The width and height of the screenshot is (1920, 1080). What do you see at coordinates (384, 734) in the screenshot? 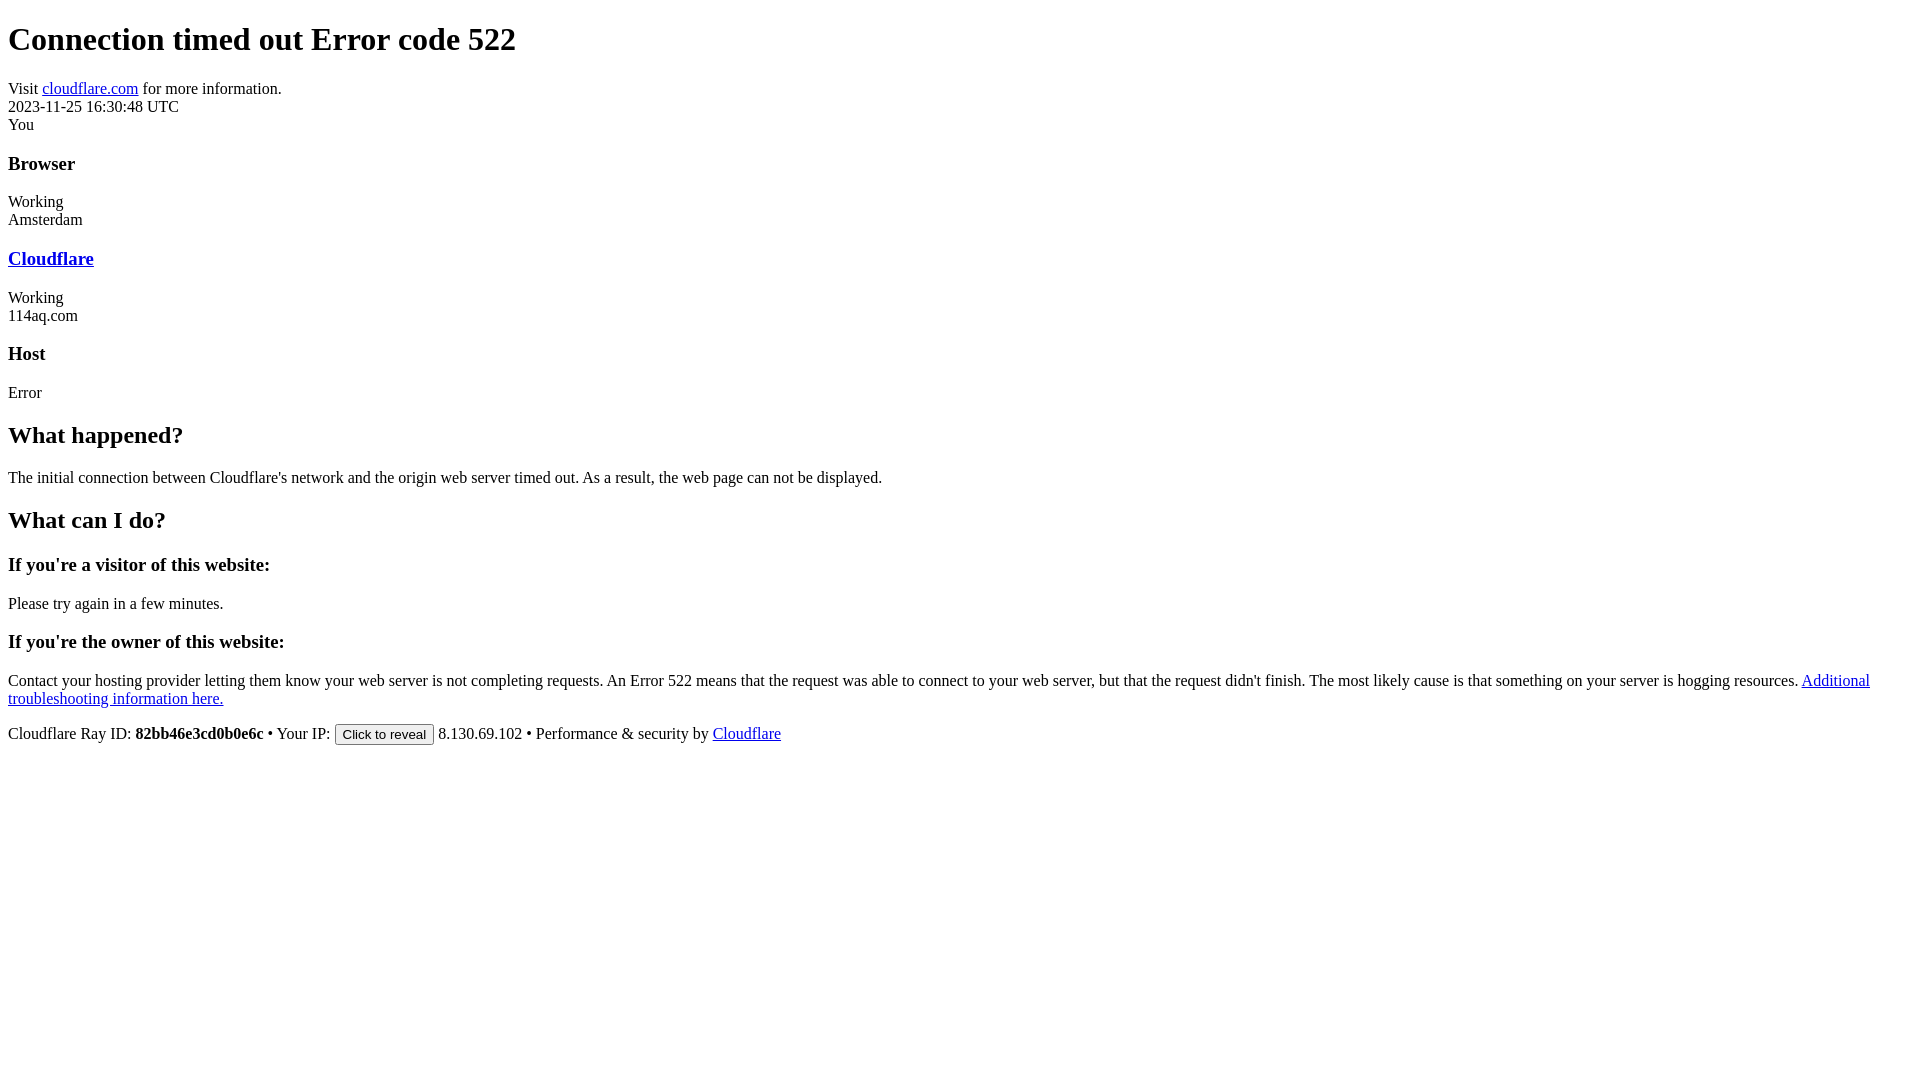
I see `Click to reveal` at bounding box center [384, 734].